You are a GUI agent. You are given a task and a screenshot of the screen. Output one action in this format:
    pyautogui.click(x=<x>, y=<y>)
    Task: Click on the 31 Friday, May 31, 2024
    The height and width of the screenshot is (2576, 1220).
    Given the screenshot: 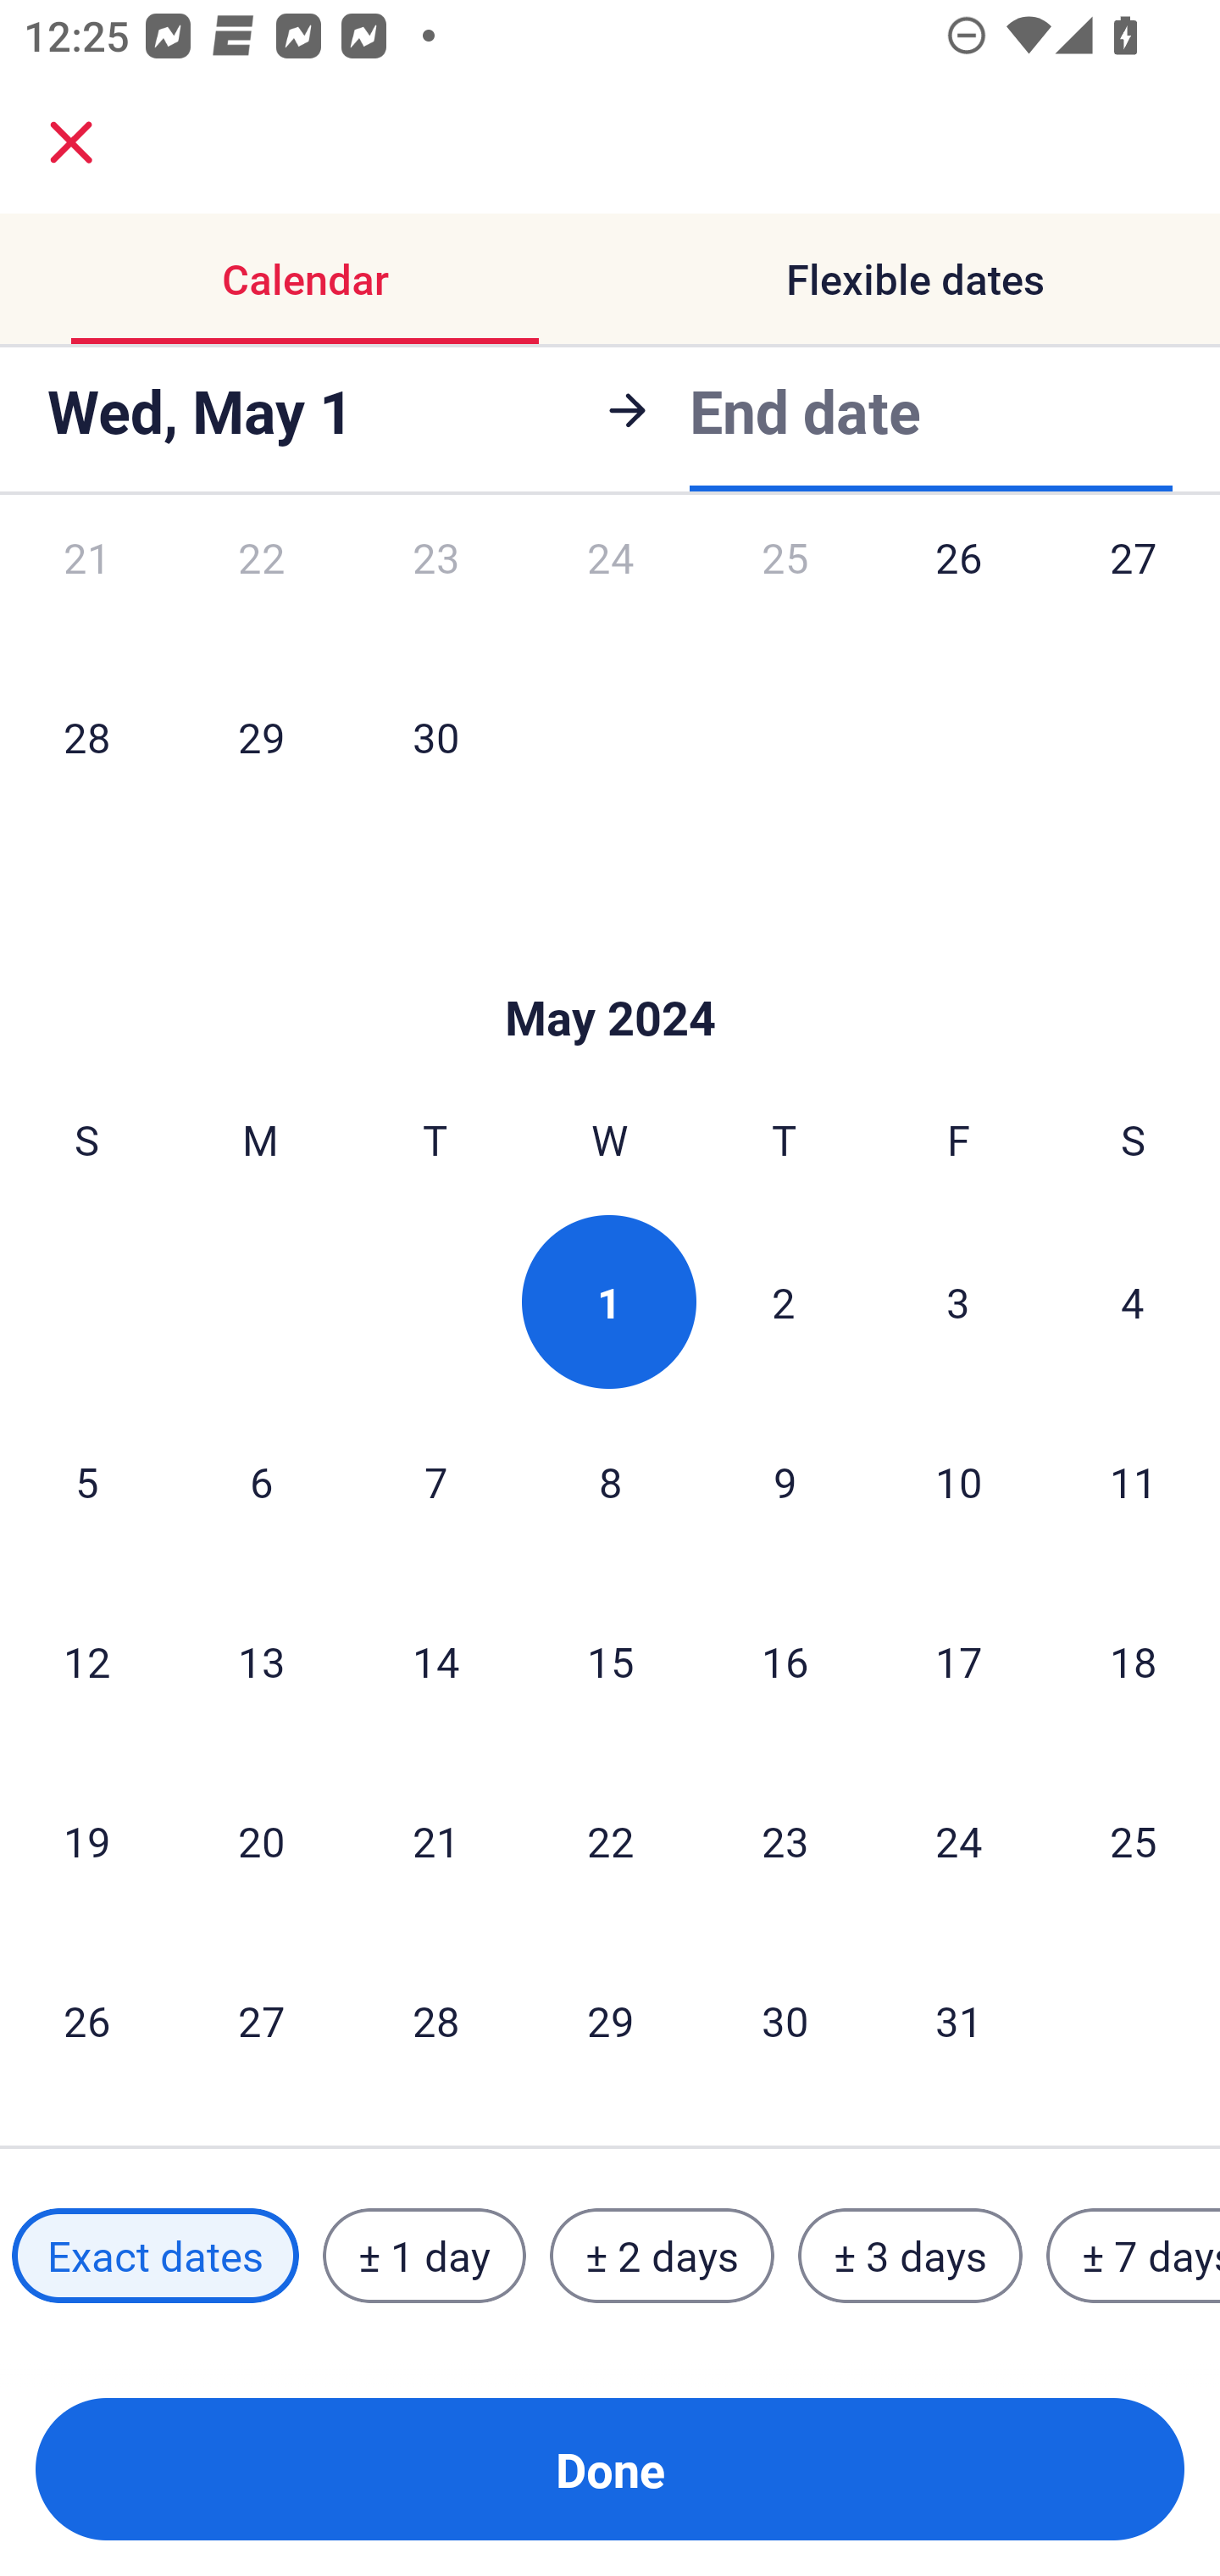 What is the action you would take?
    pyautogui.click(x=959, y=2020)
    